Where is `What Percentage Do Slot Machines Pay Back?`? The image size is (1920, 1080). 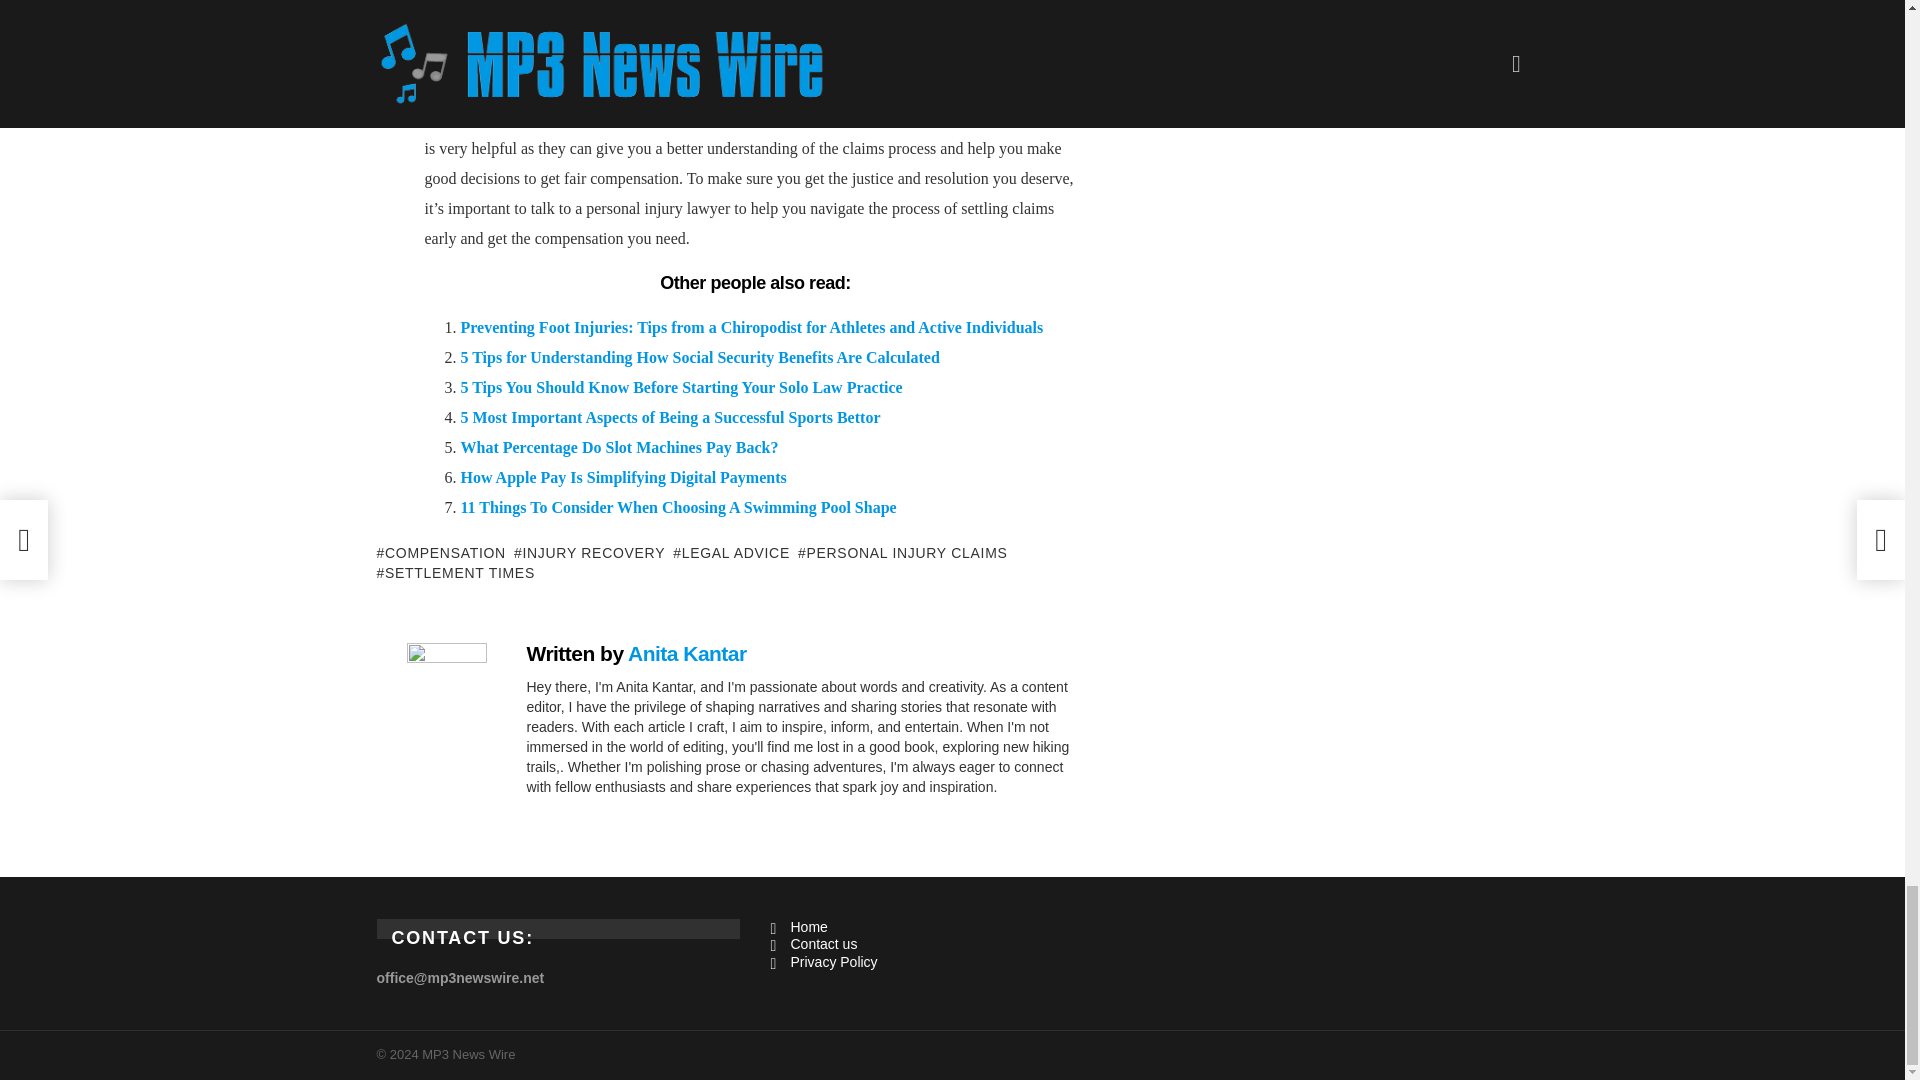
What Percentage Do Slot Machines Pay Back? is located at coordinates (618, 446).